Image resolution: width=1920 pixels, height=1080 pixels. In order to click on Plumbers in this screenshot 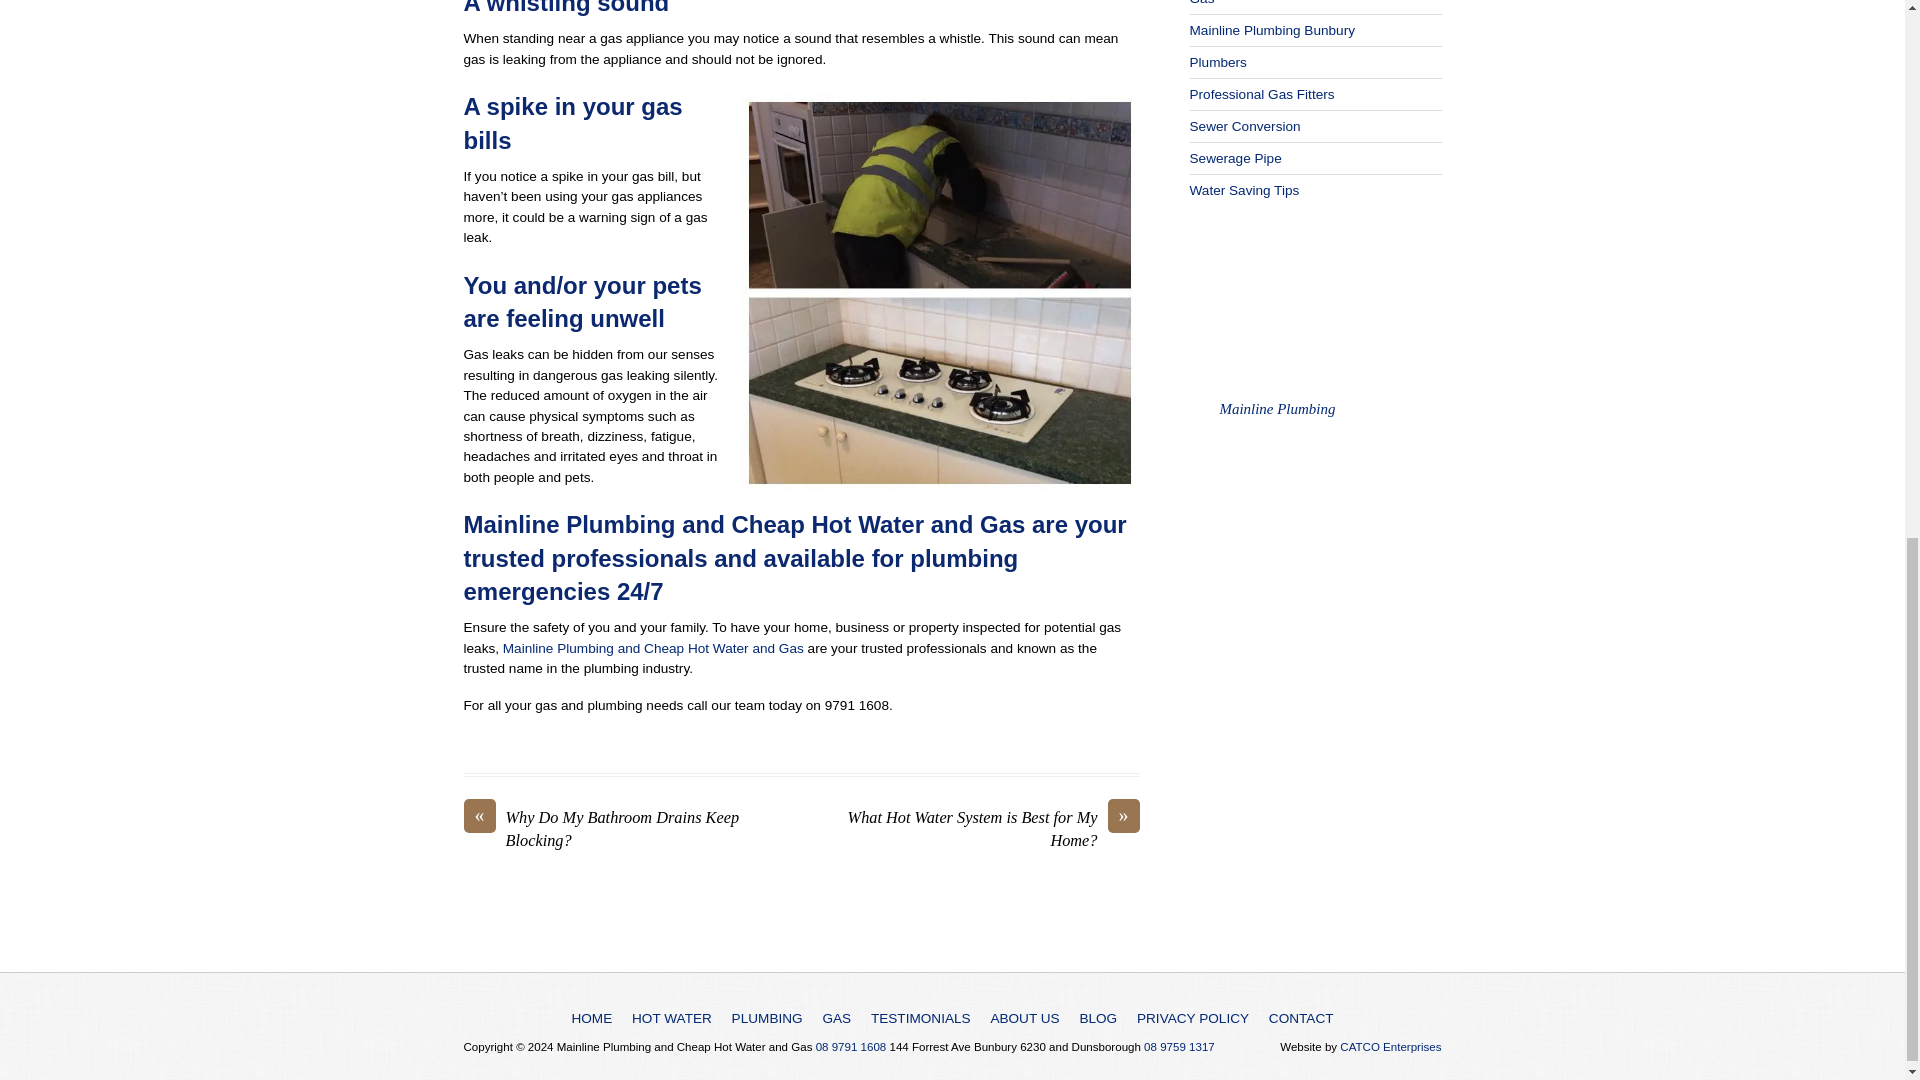, I will do `click(1218, 62)`.